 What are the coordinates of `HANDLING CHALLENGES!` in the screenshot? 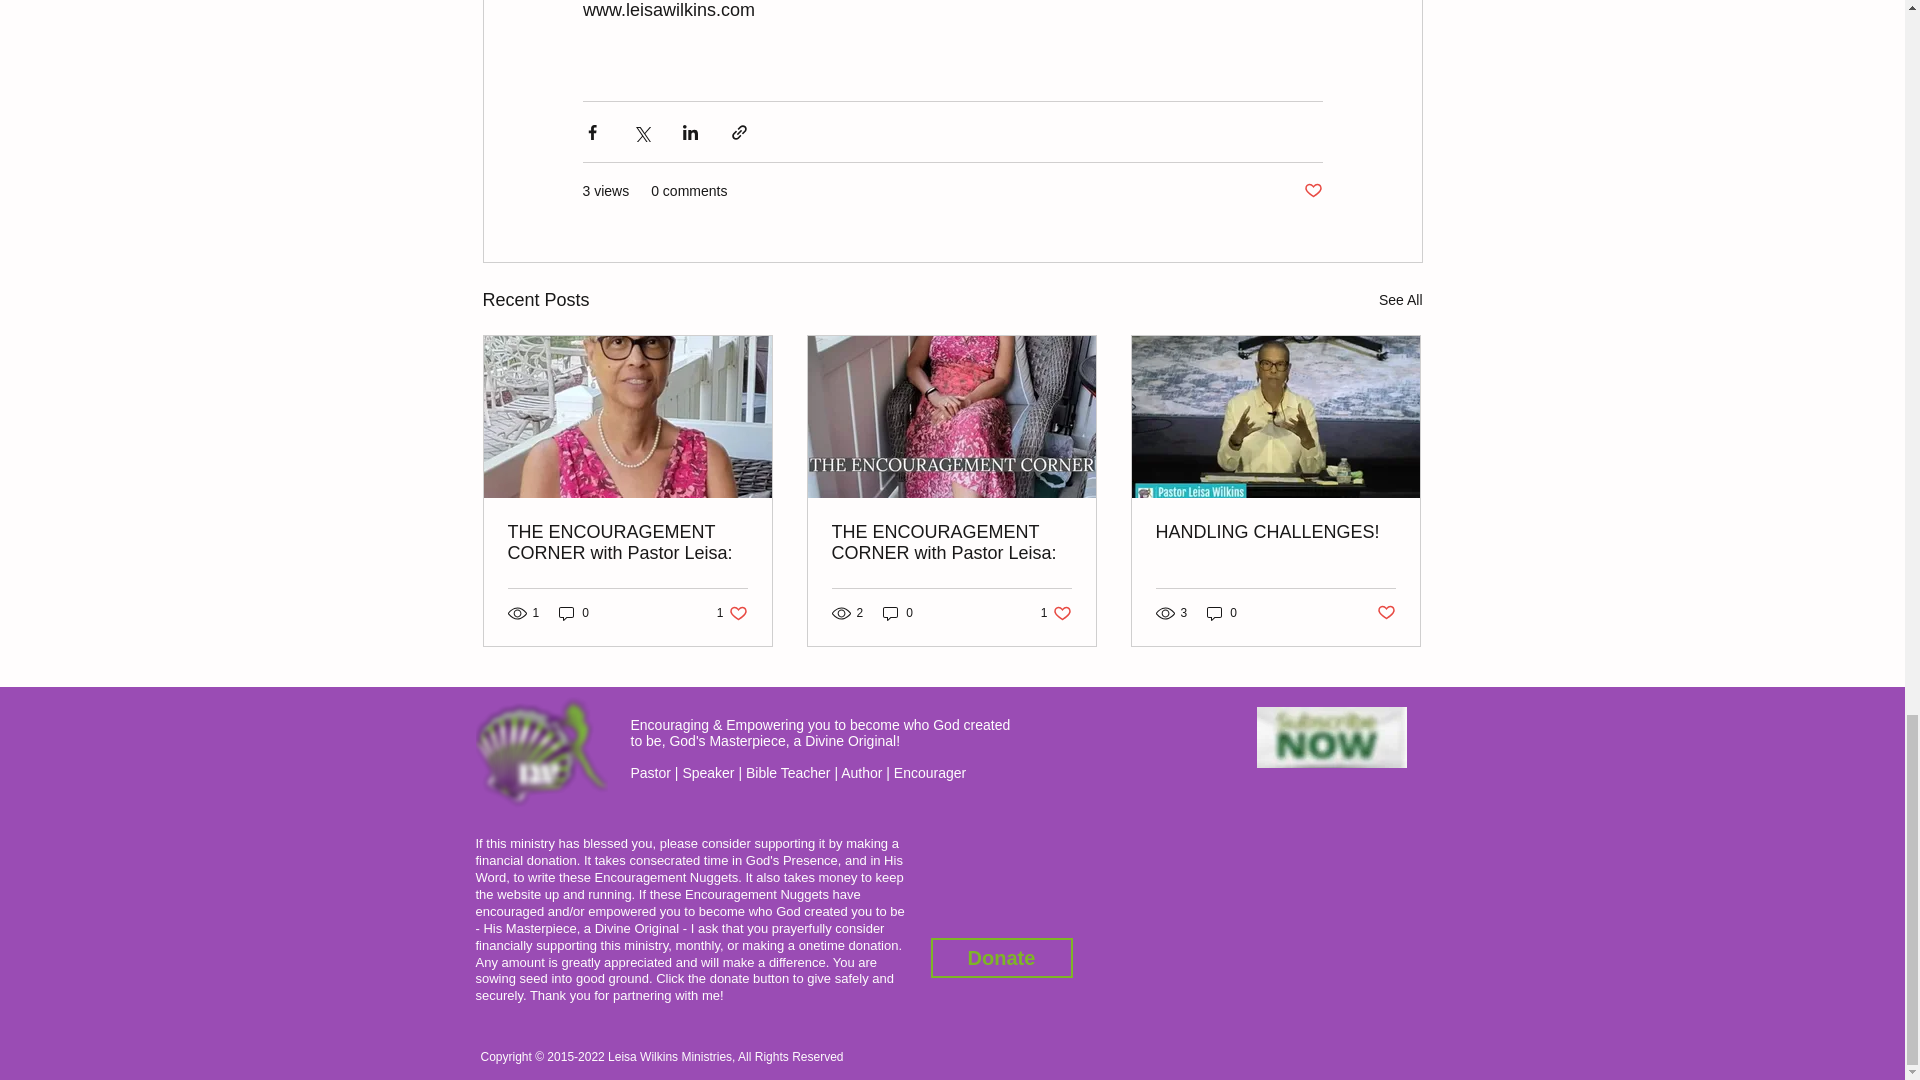 It's located at (1275, 532).